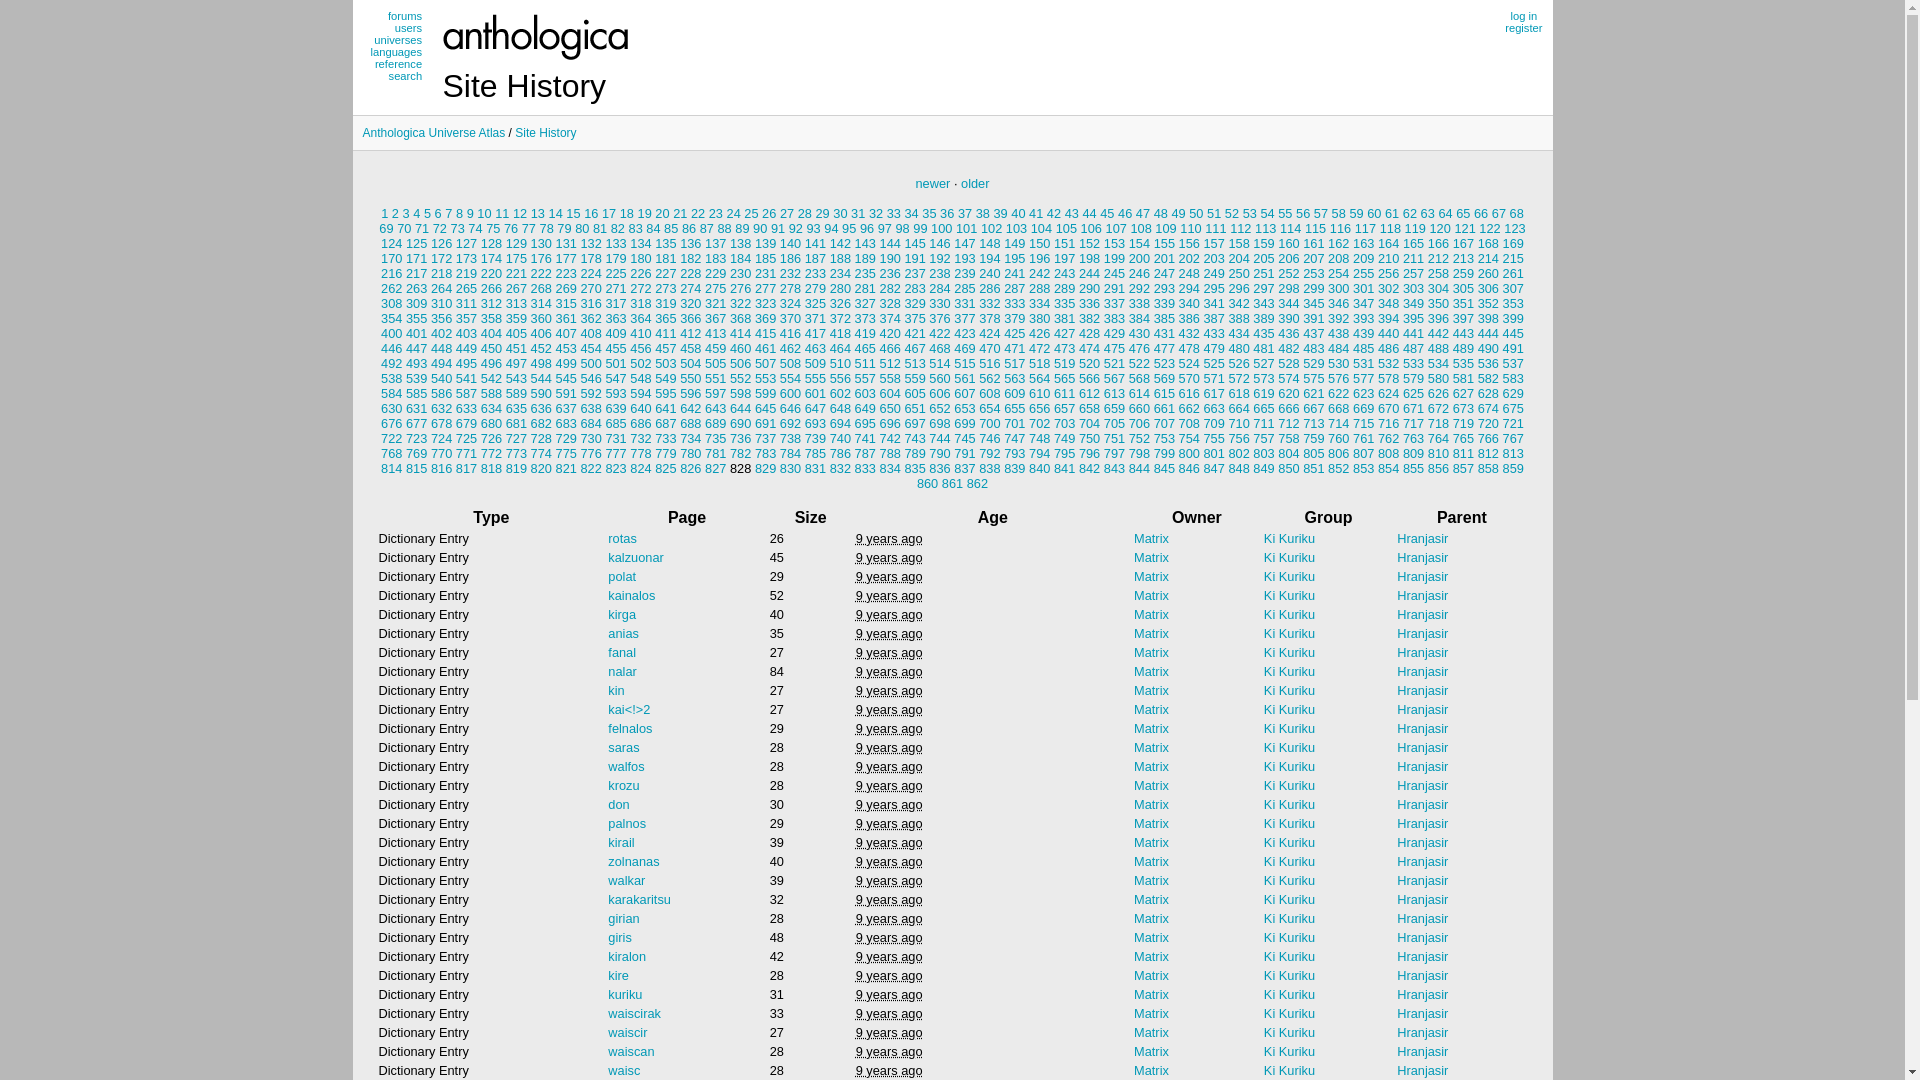 This screenshot has height=1080, width=1920. Describe the element at coordinates (492, 378) in the screenshot. I see `542` at that location.